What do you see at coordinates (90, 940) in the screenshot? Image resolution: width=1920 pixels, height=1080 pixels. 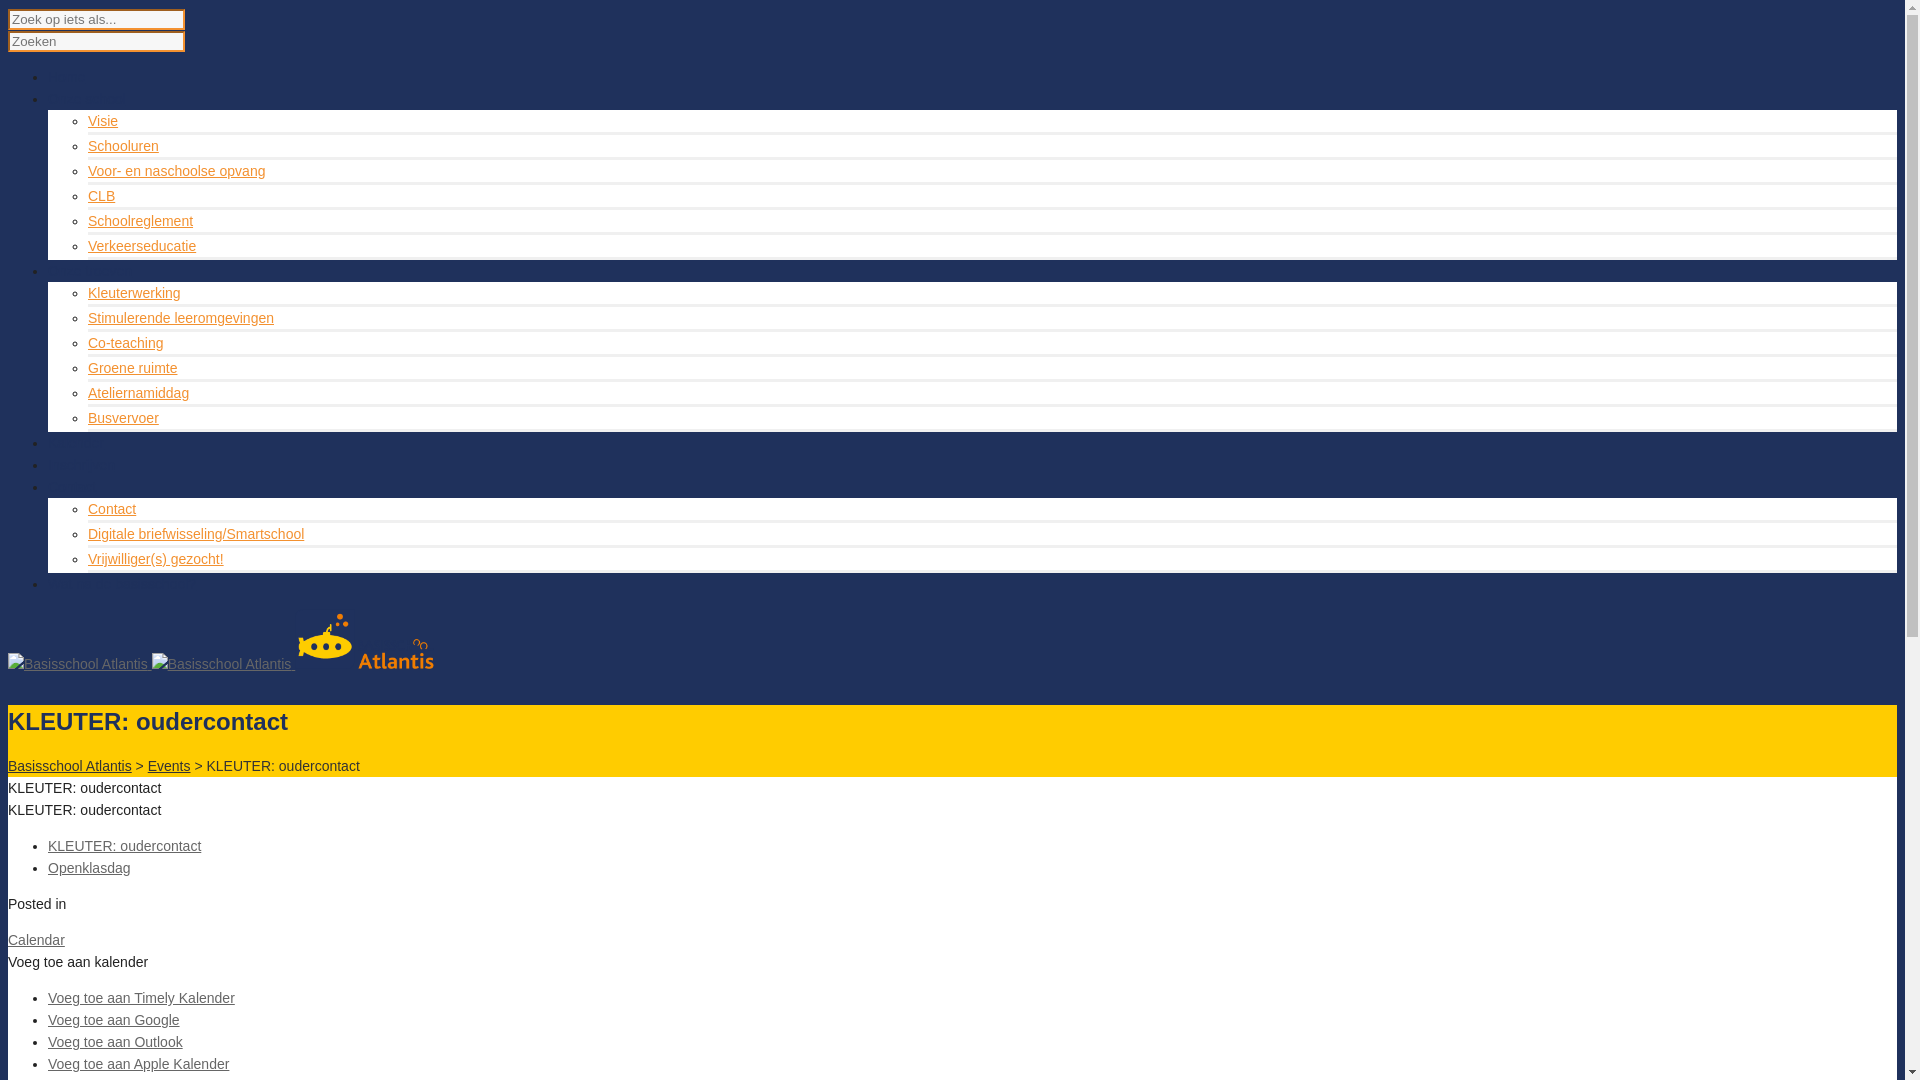 I see `Onze troeven` at bounding box center [90, 940].